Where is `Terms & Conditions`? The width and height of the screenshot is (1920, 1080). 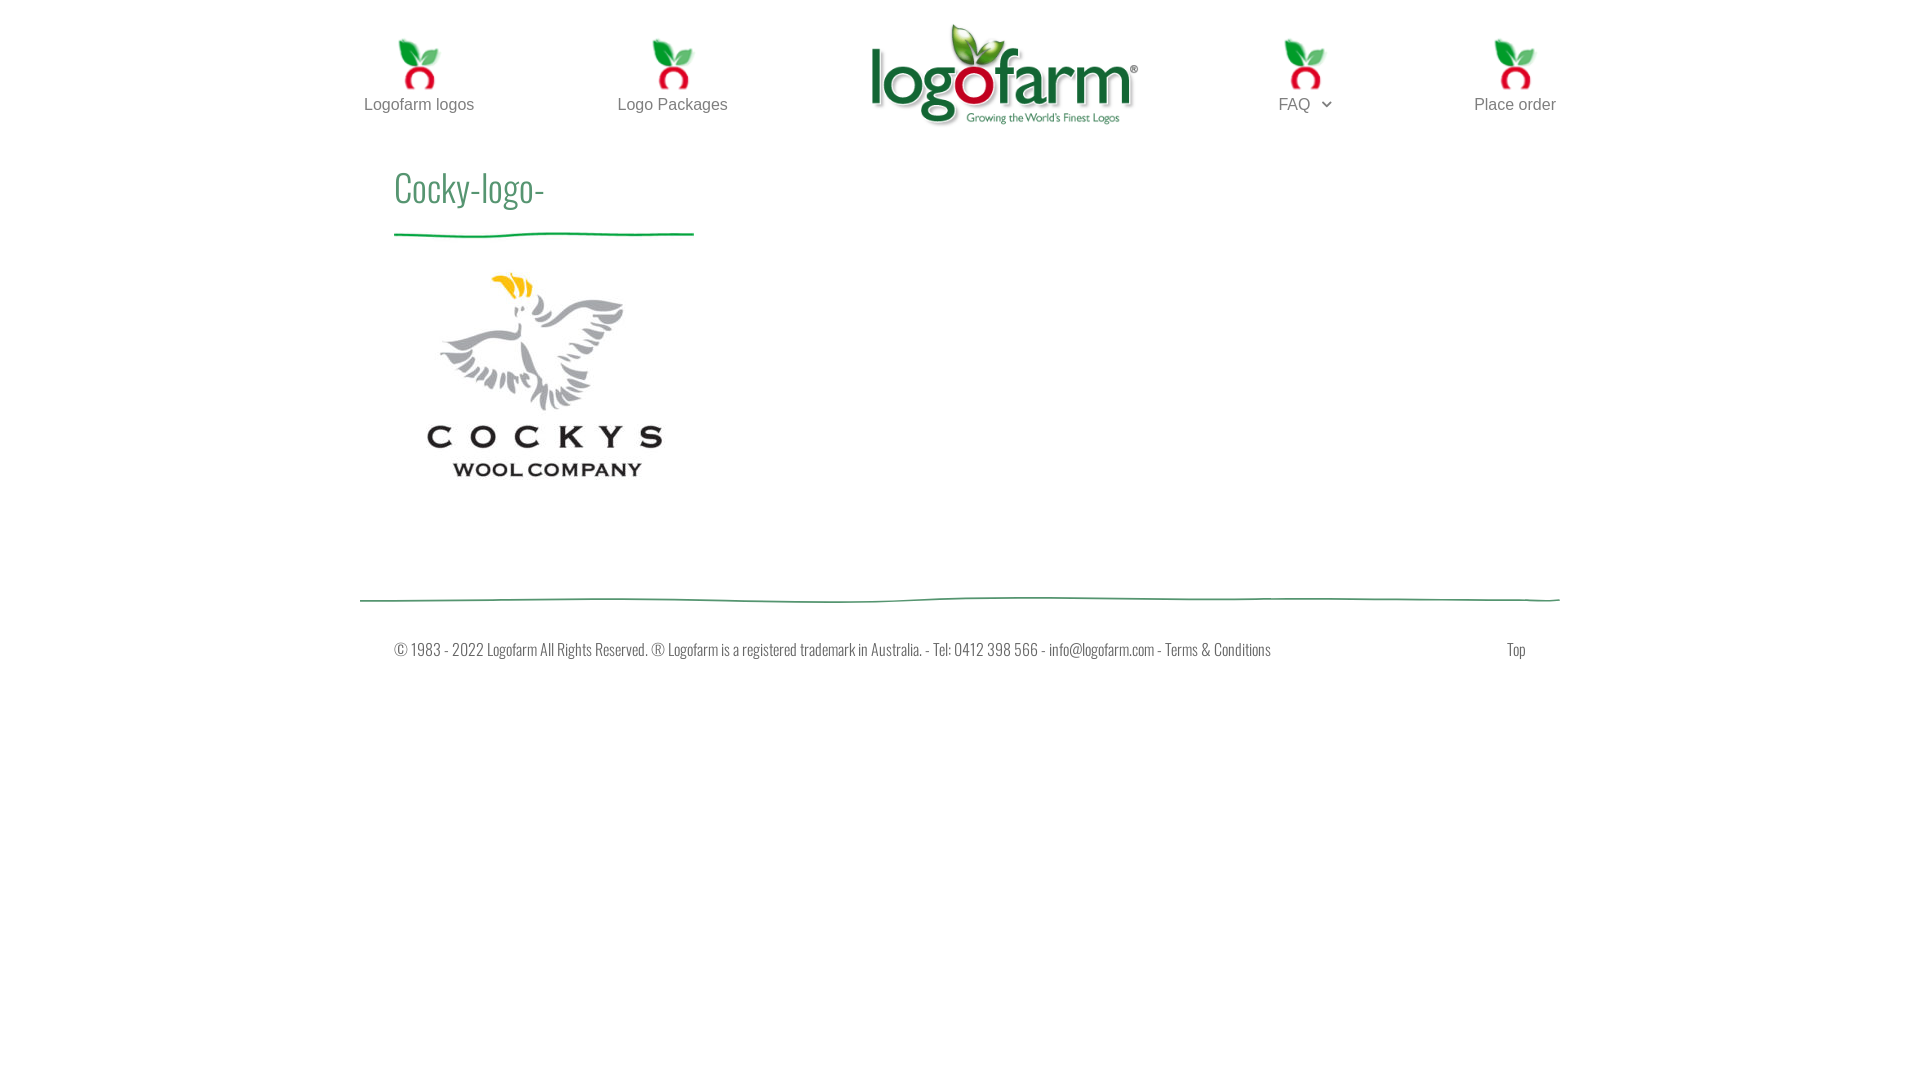
Terms & Conditions is located at coordinates (1218, 649).